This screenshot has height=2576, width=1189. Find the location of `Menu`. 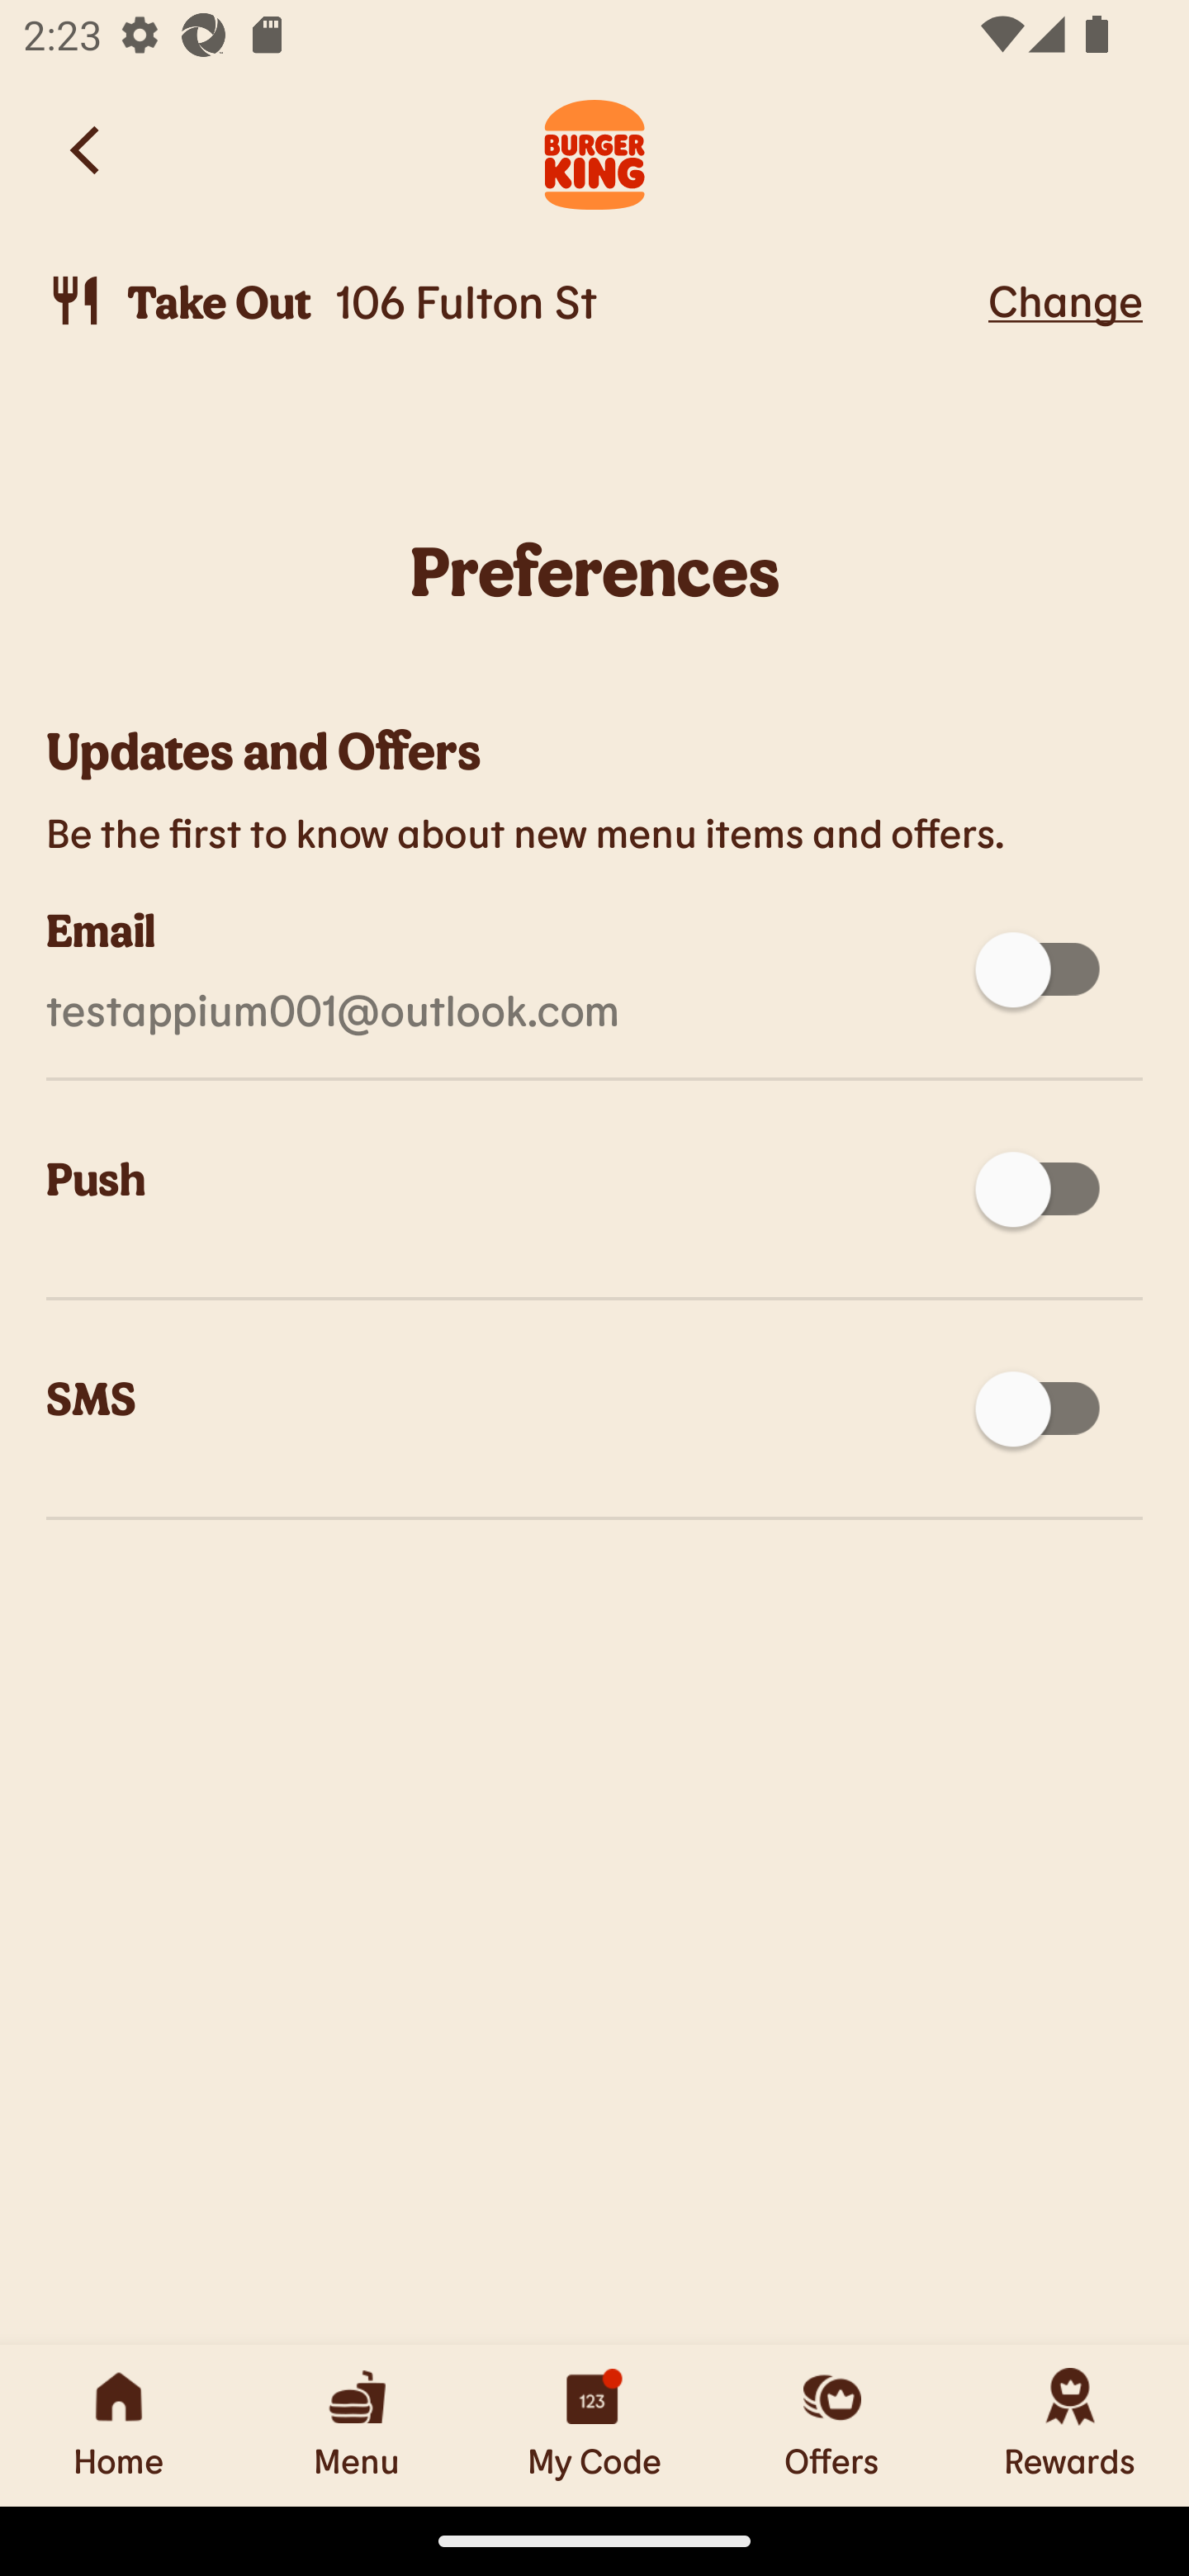

Menu is located at coordinates (357, 2425).